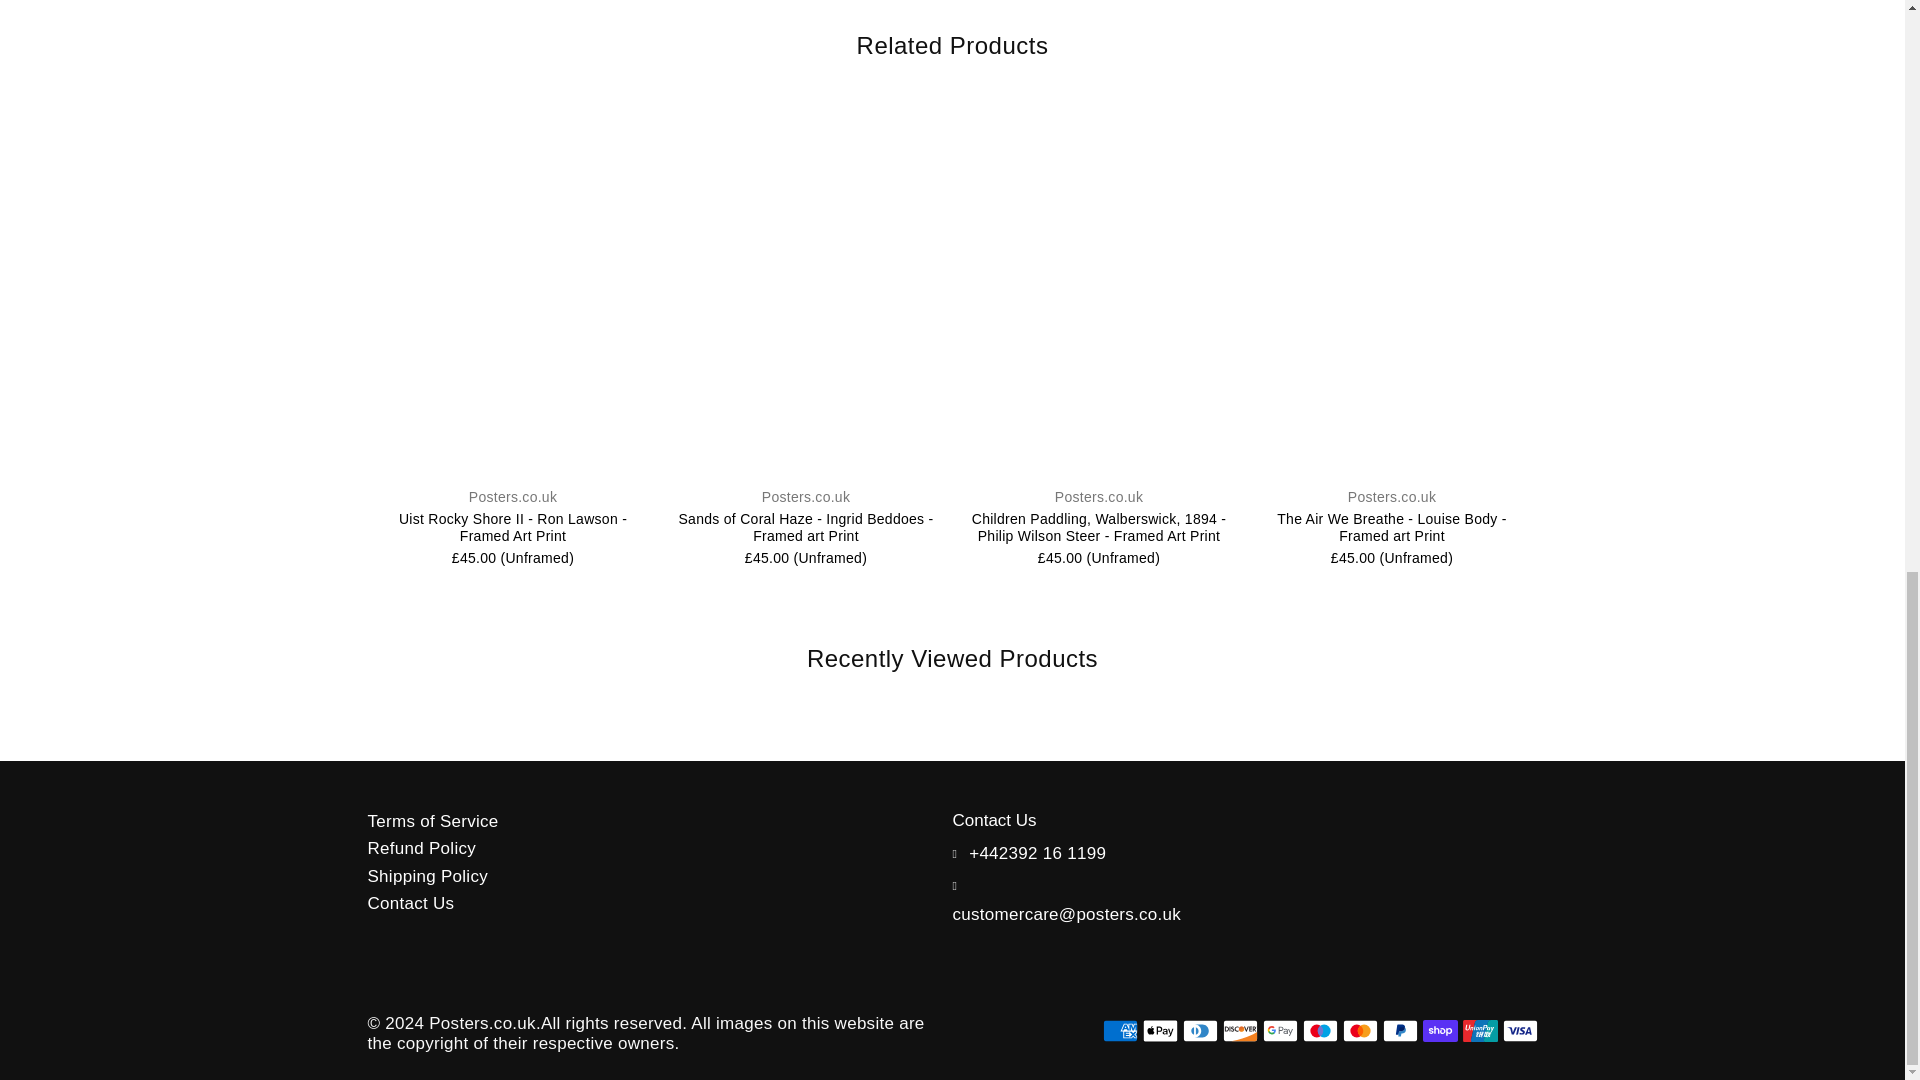 The width and height of the screenshot is (1920, 1080). What do you see at coordinates (1239, 1031) in the screenshot?
I see `Discover` at bounding box center [1239, 1031].